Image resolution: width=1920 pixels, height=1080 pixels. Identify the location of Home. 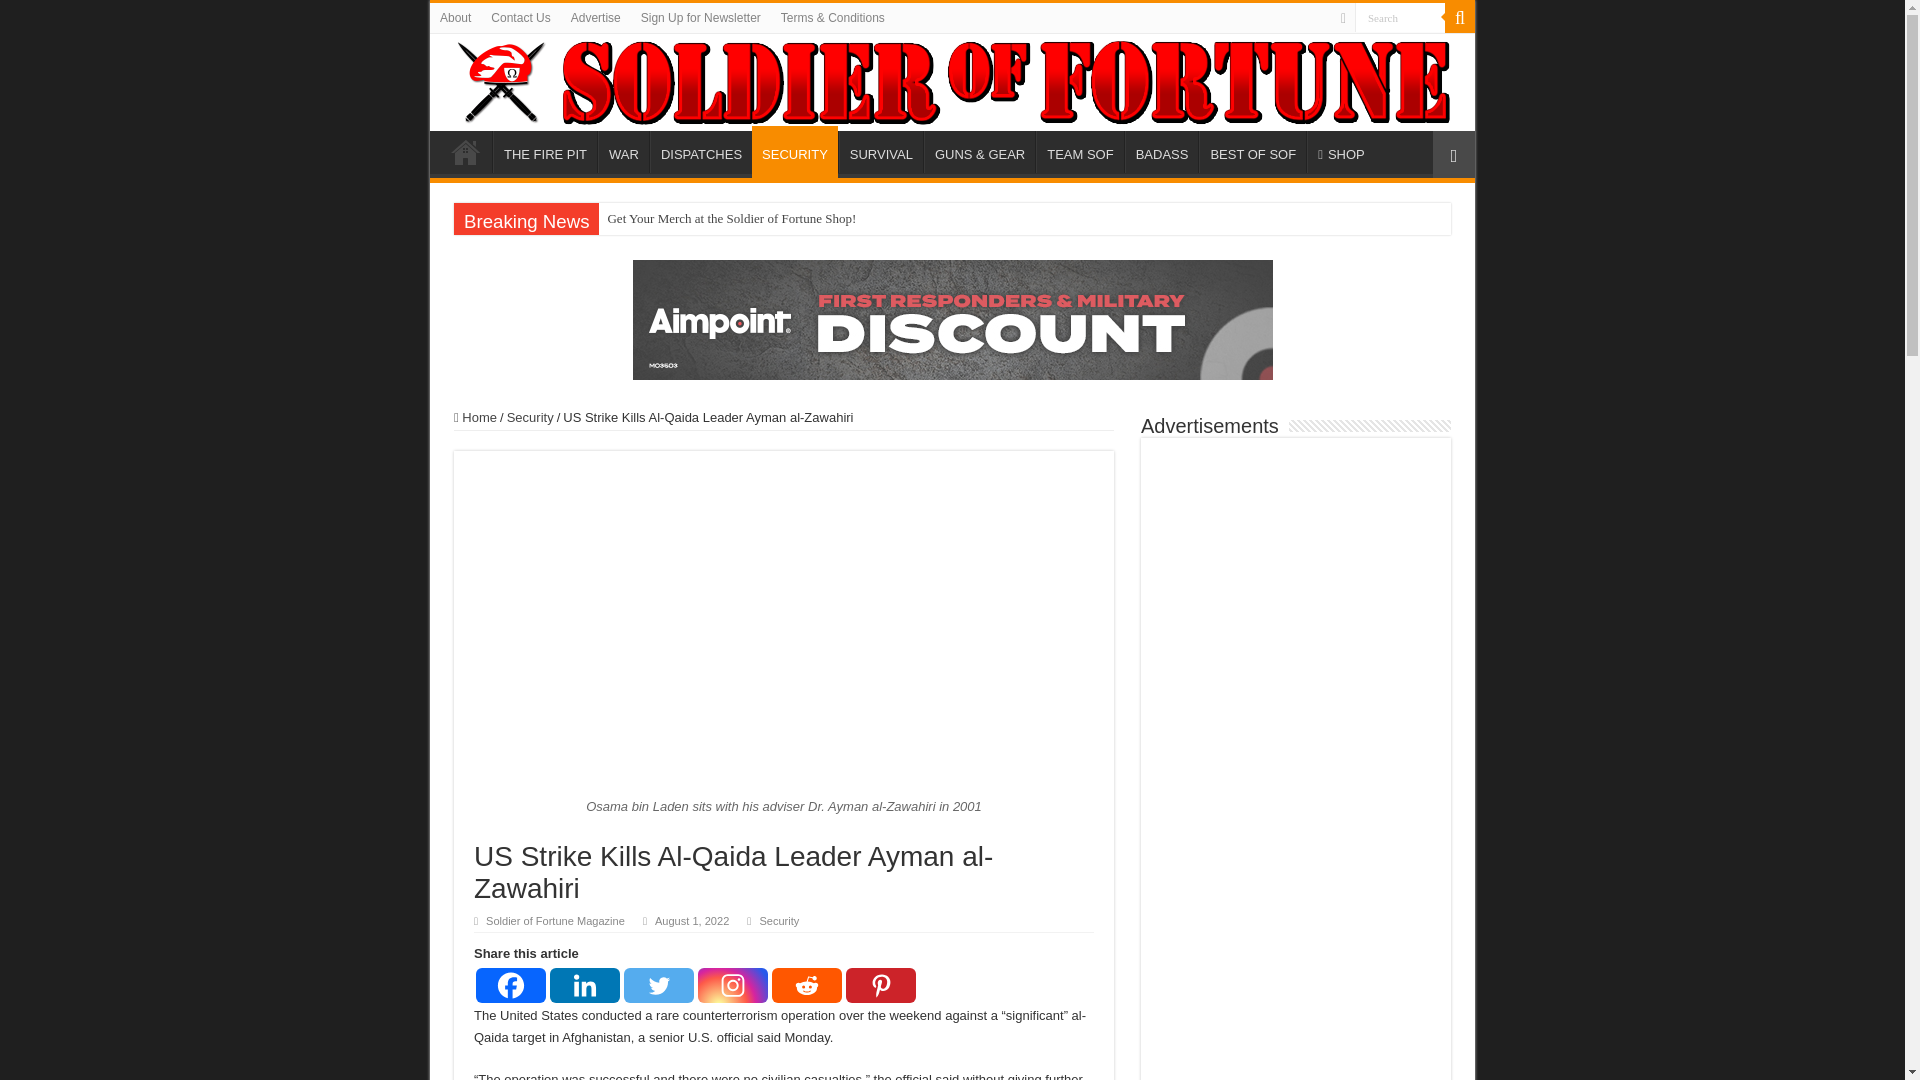
(465, 151).